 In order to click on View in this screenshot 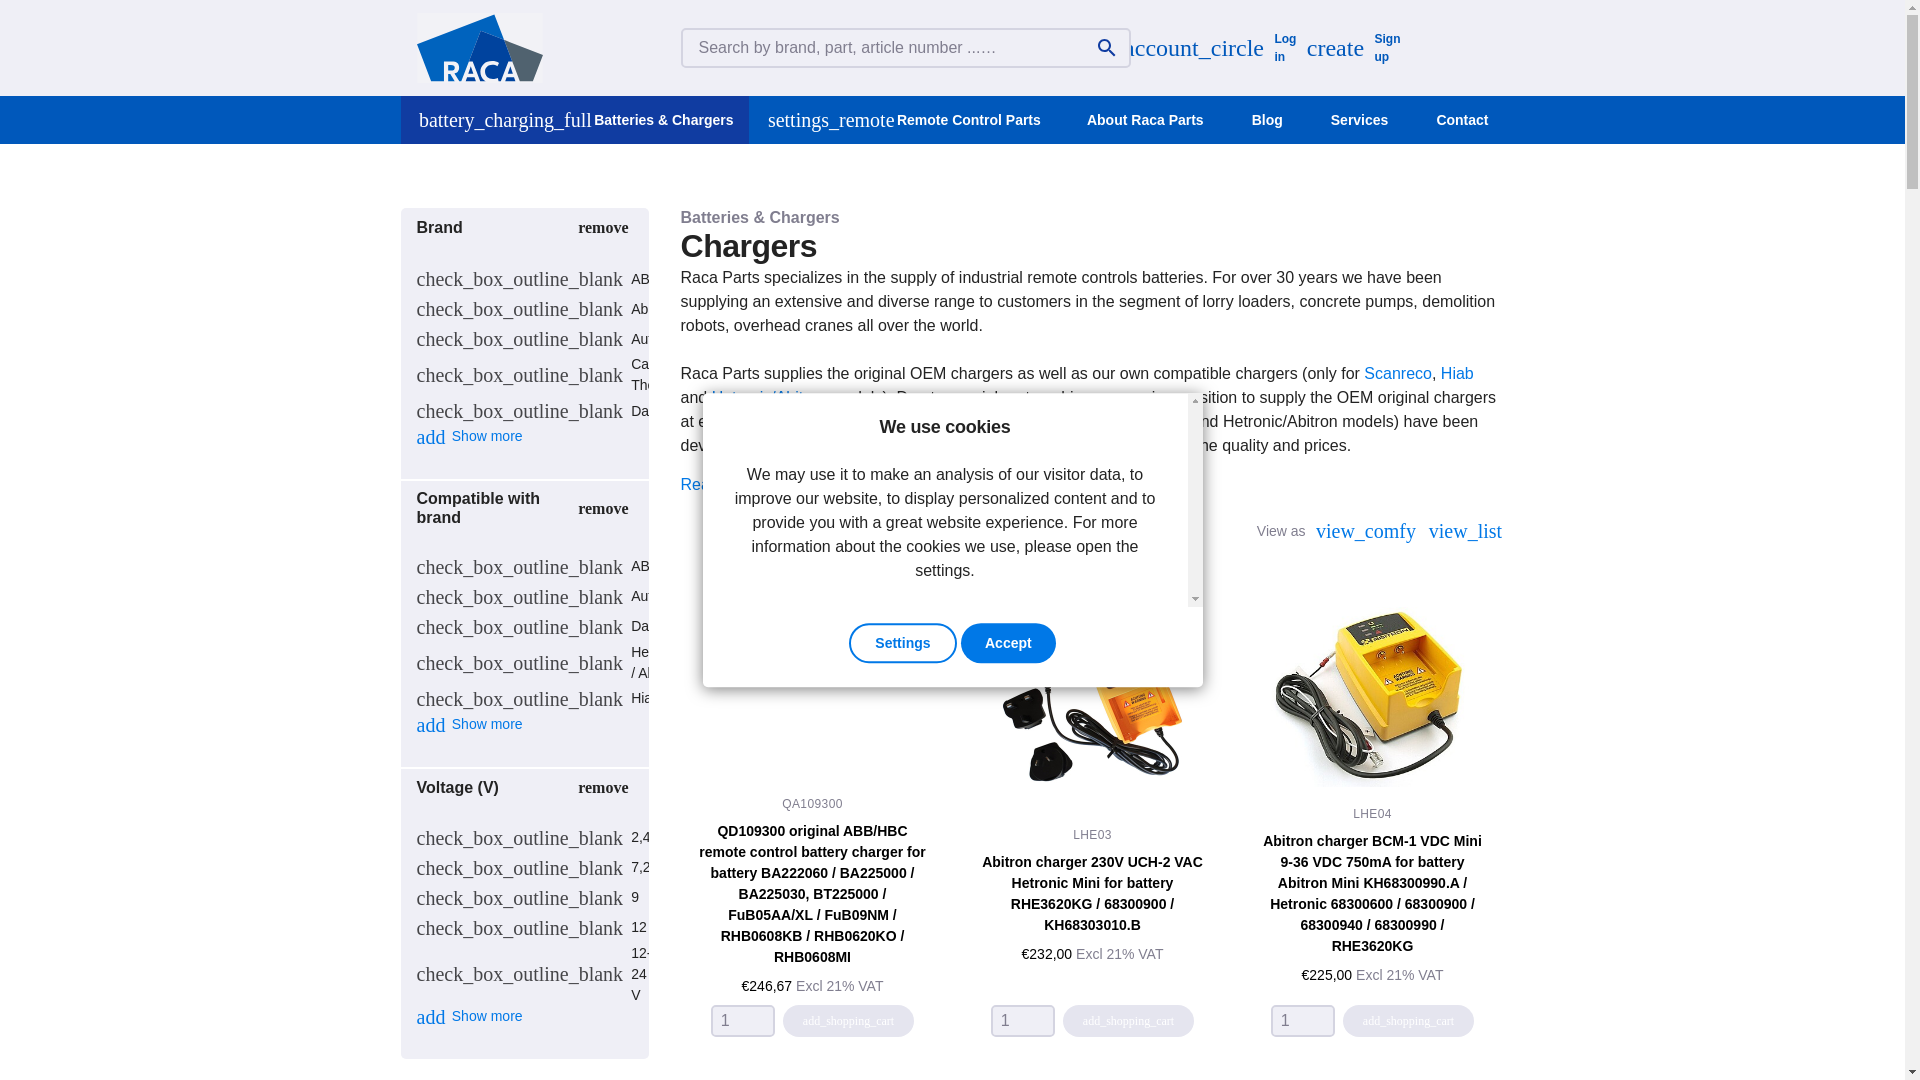, I will do `click(1372, 893)`.